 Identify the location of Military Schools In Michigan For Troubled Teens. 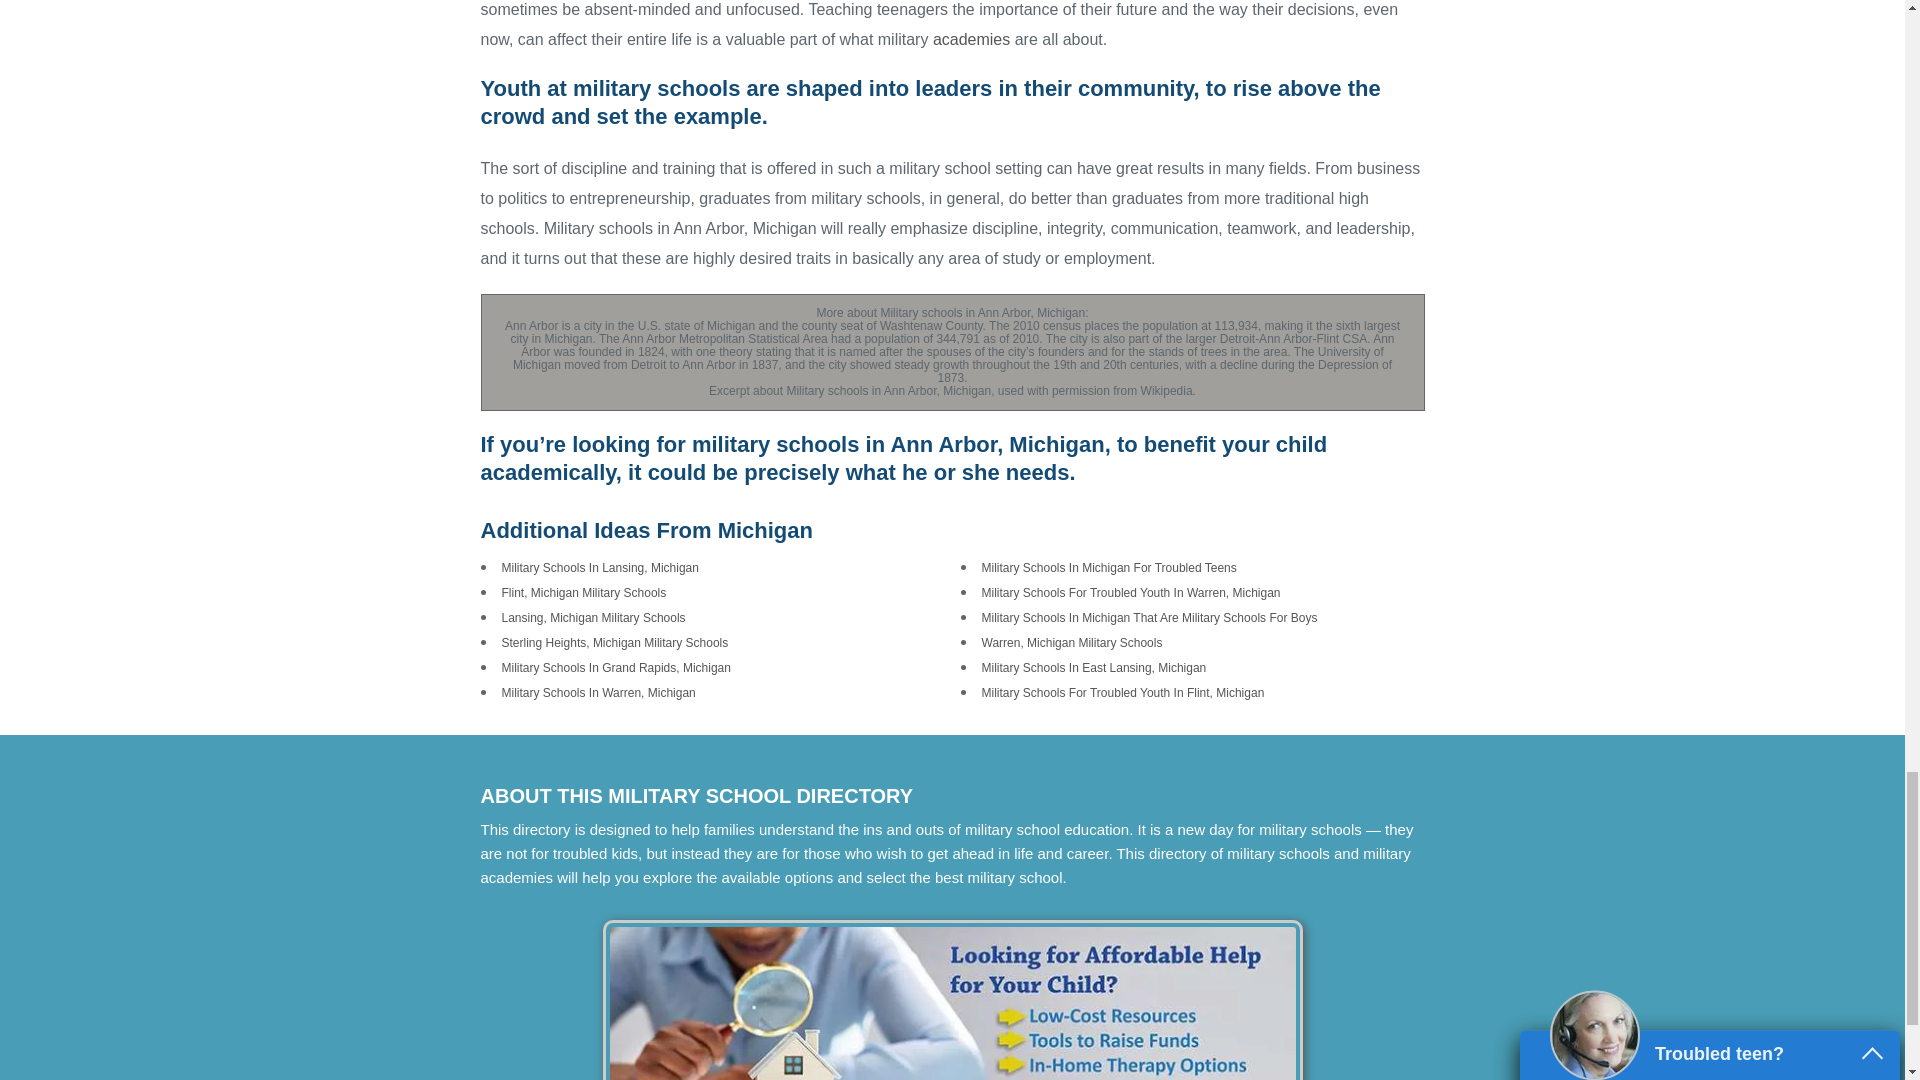
(1108, 567).